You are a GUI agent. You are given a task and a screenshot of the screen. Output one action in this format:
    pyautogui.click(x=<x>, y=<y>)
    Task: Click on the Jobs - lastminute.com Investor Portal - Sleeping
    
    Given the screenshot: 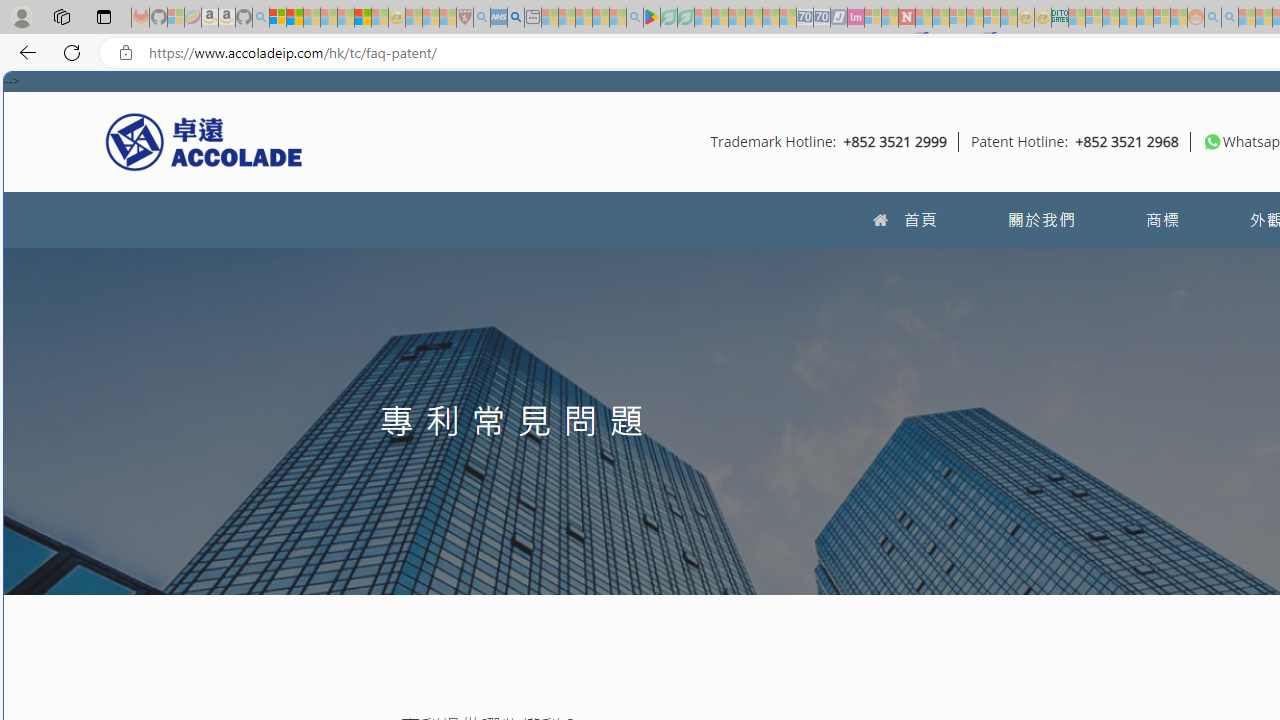 What is the action you would take?
    pyautogui.click(x=855, y=18)
    